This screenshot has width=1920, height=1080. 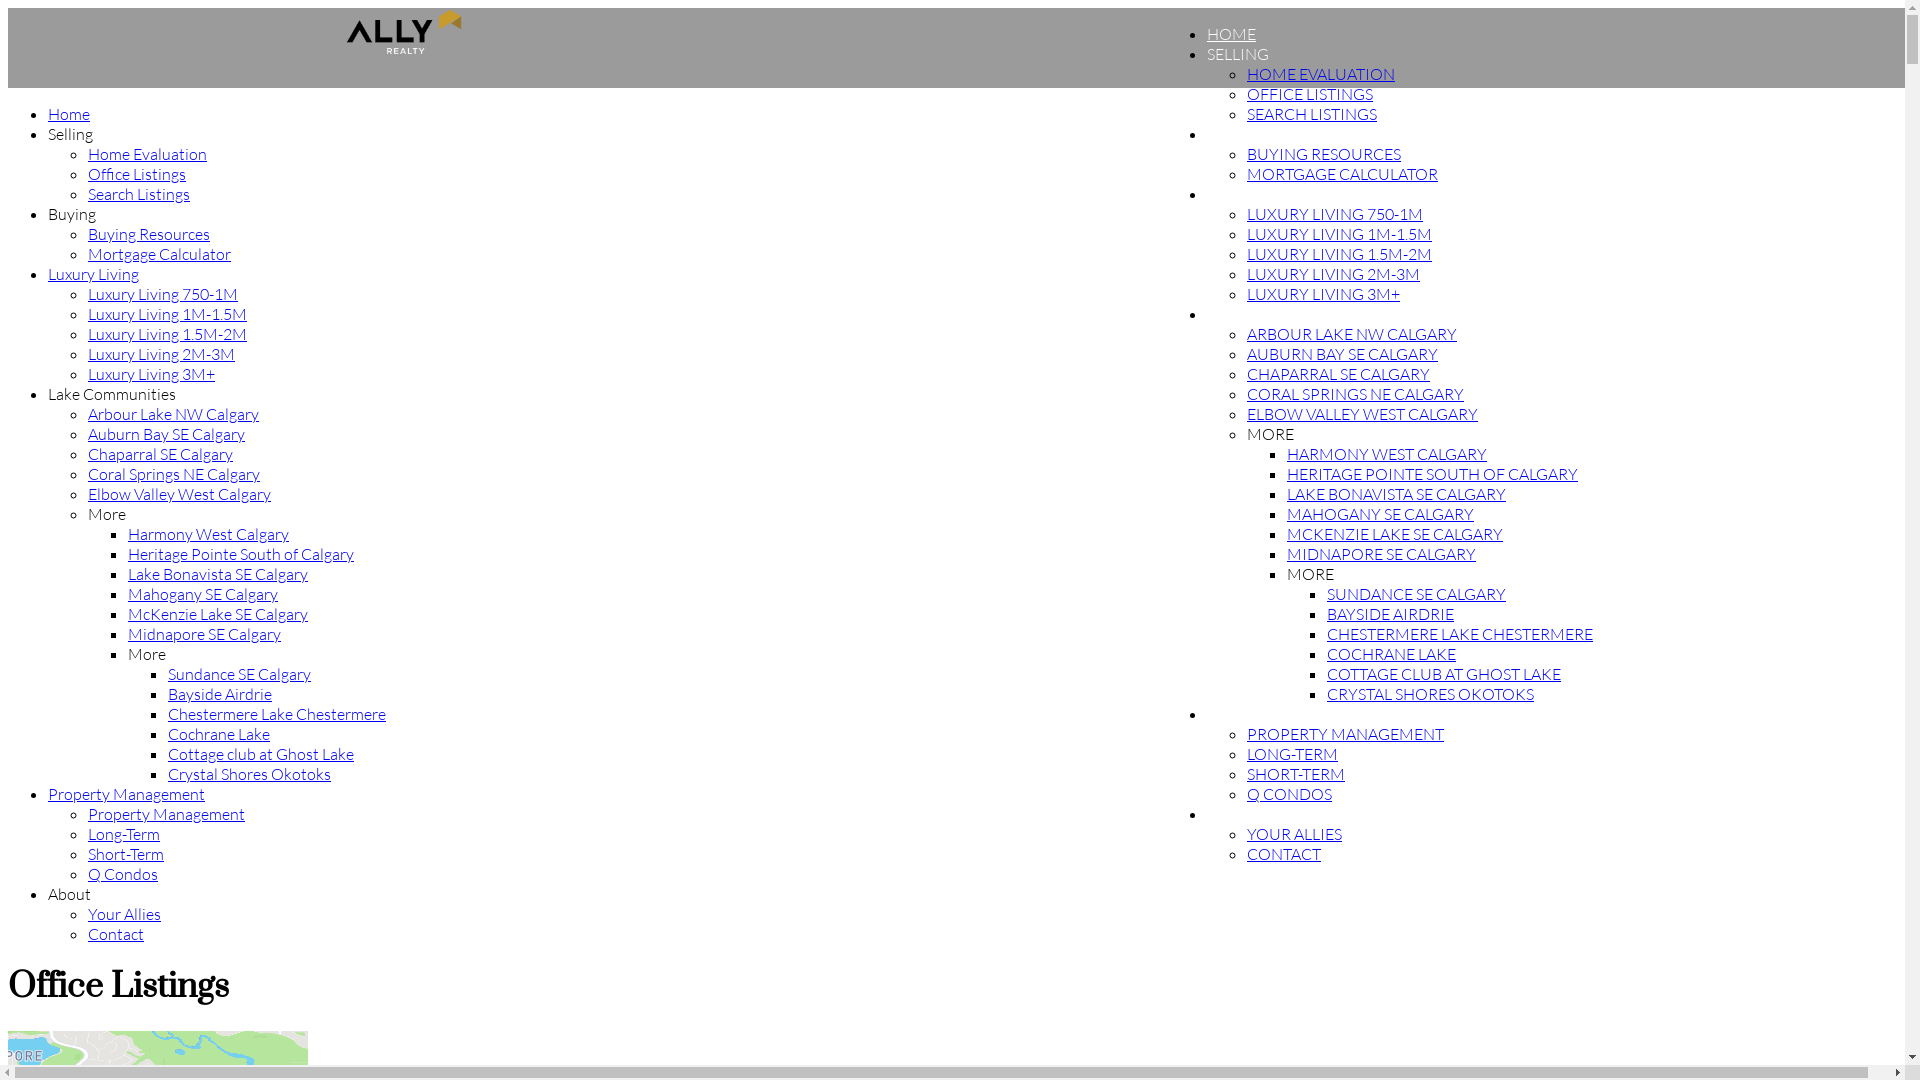 What do you see at coordinates (152, 374) in the screenshot?
I see `Luxury Living 3M+` at bounding box center [152, 374].